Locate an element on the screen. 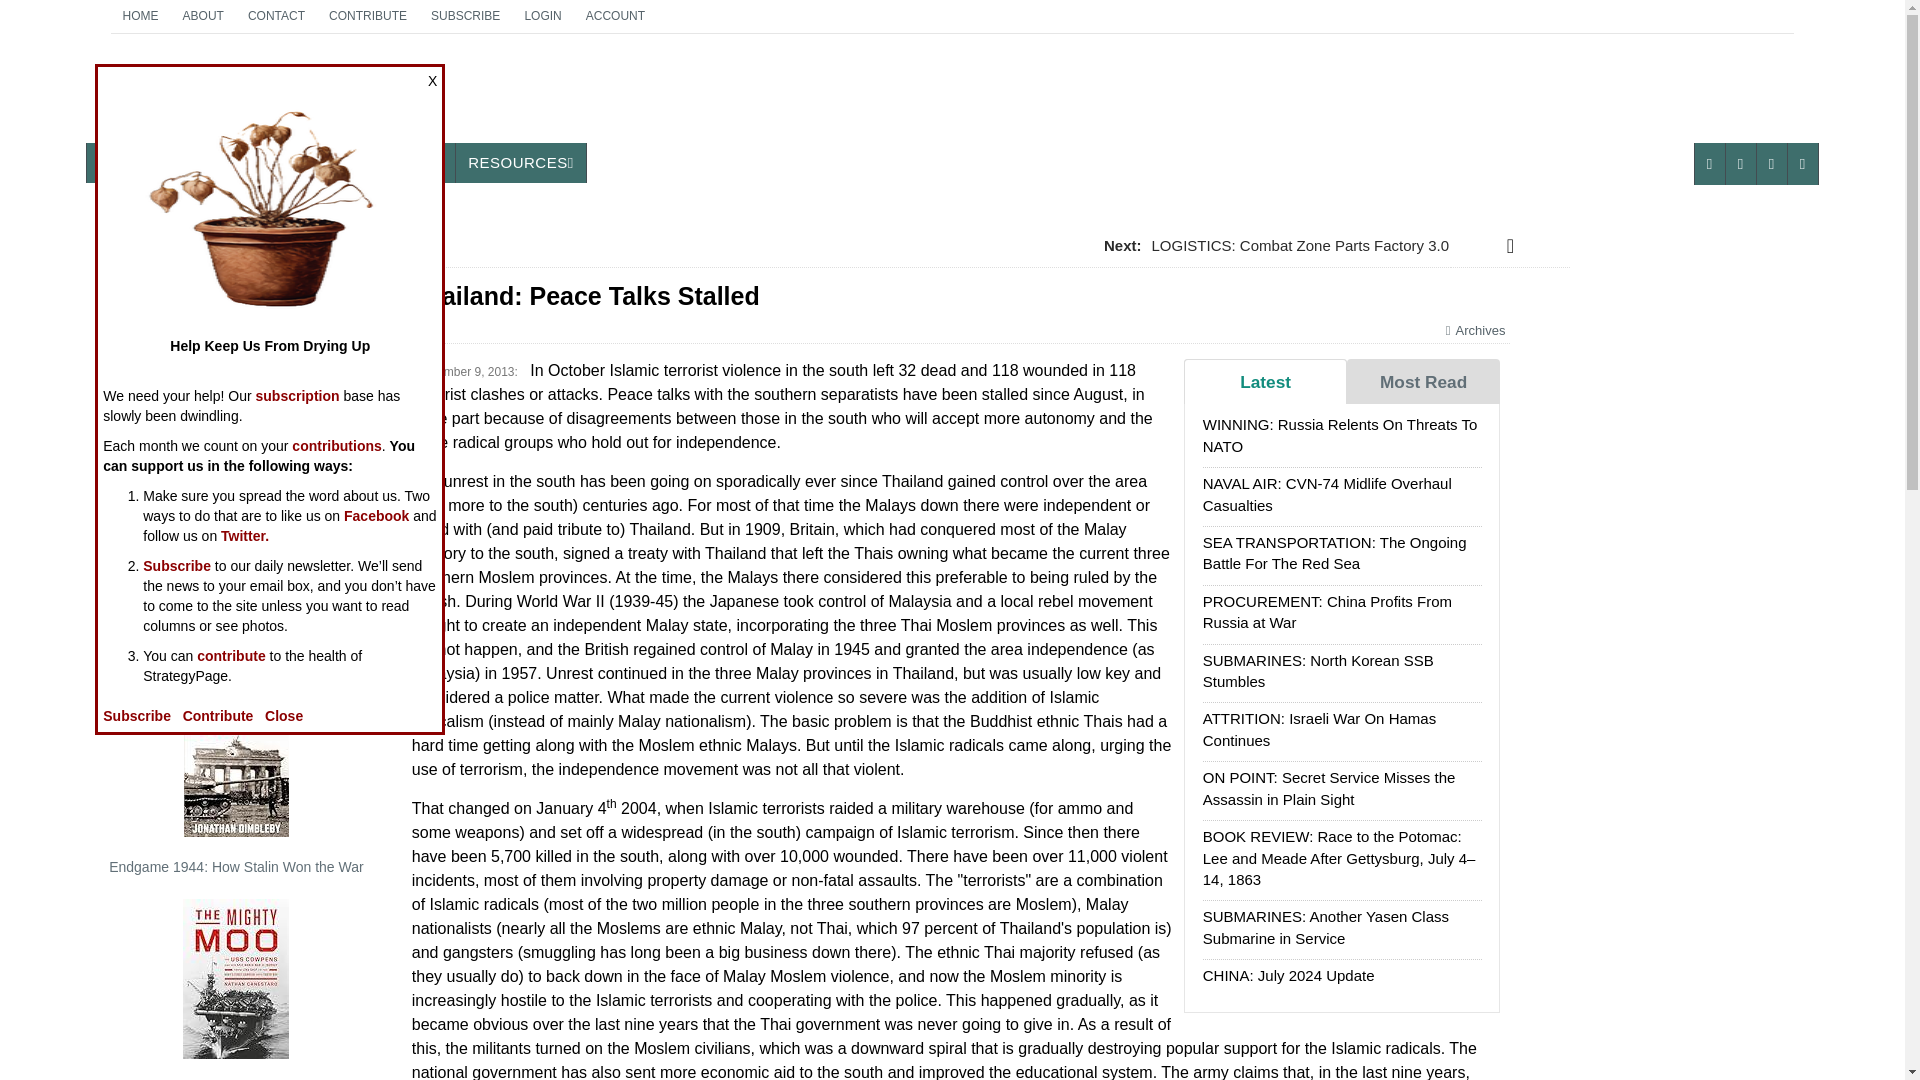 The height and width of the screenshot is (1080, 1920). CONTACT is located at coordinates (203, 16).